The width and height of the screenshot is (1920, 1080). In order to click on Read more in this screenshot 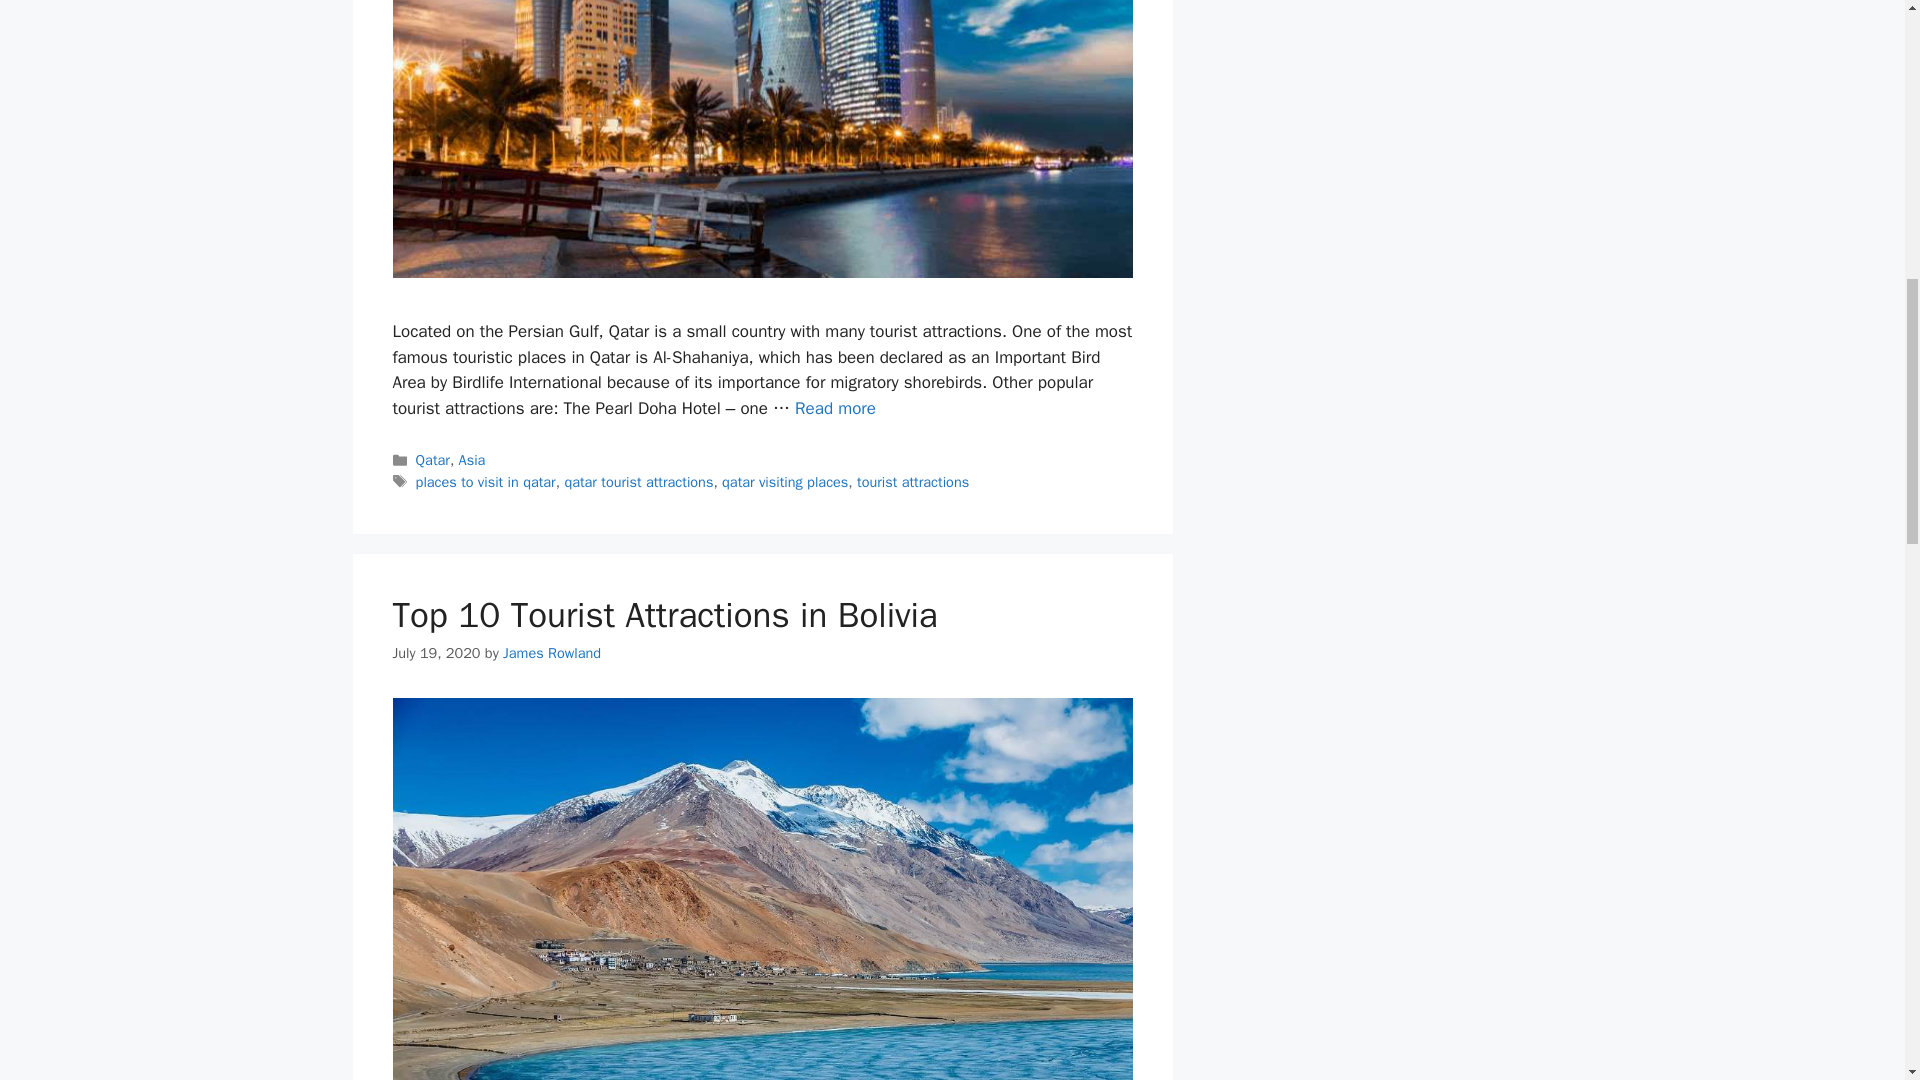, I will do `click(834, 408)`.